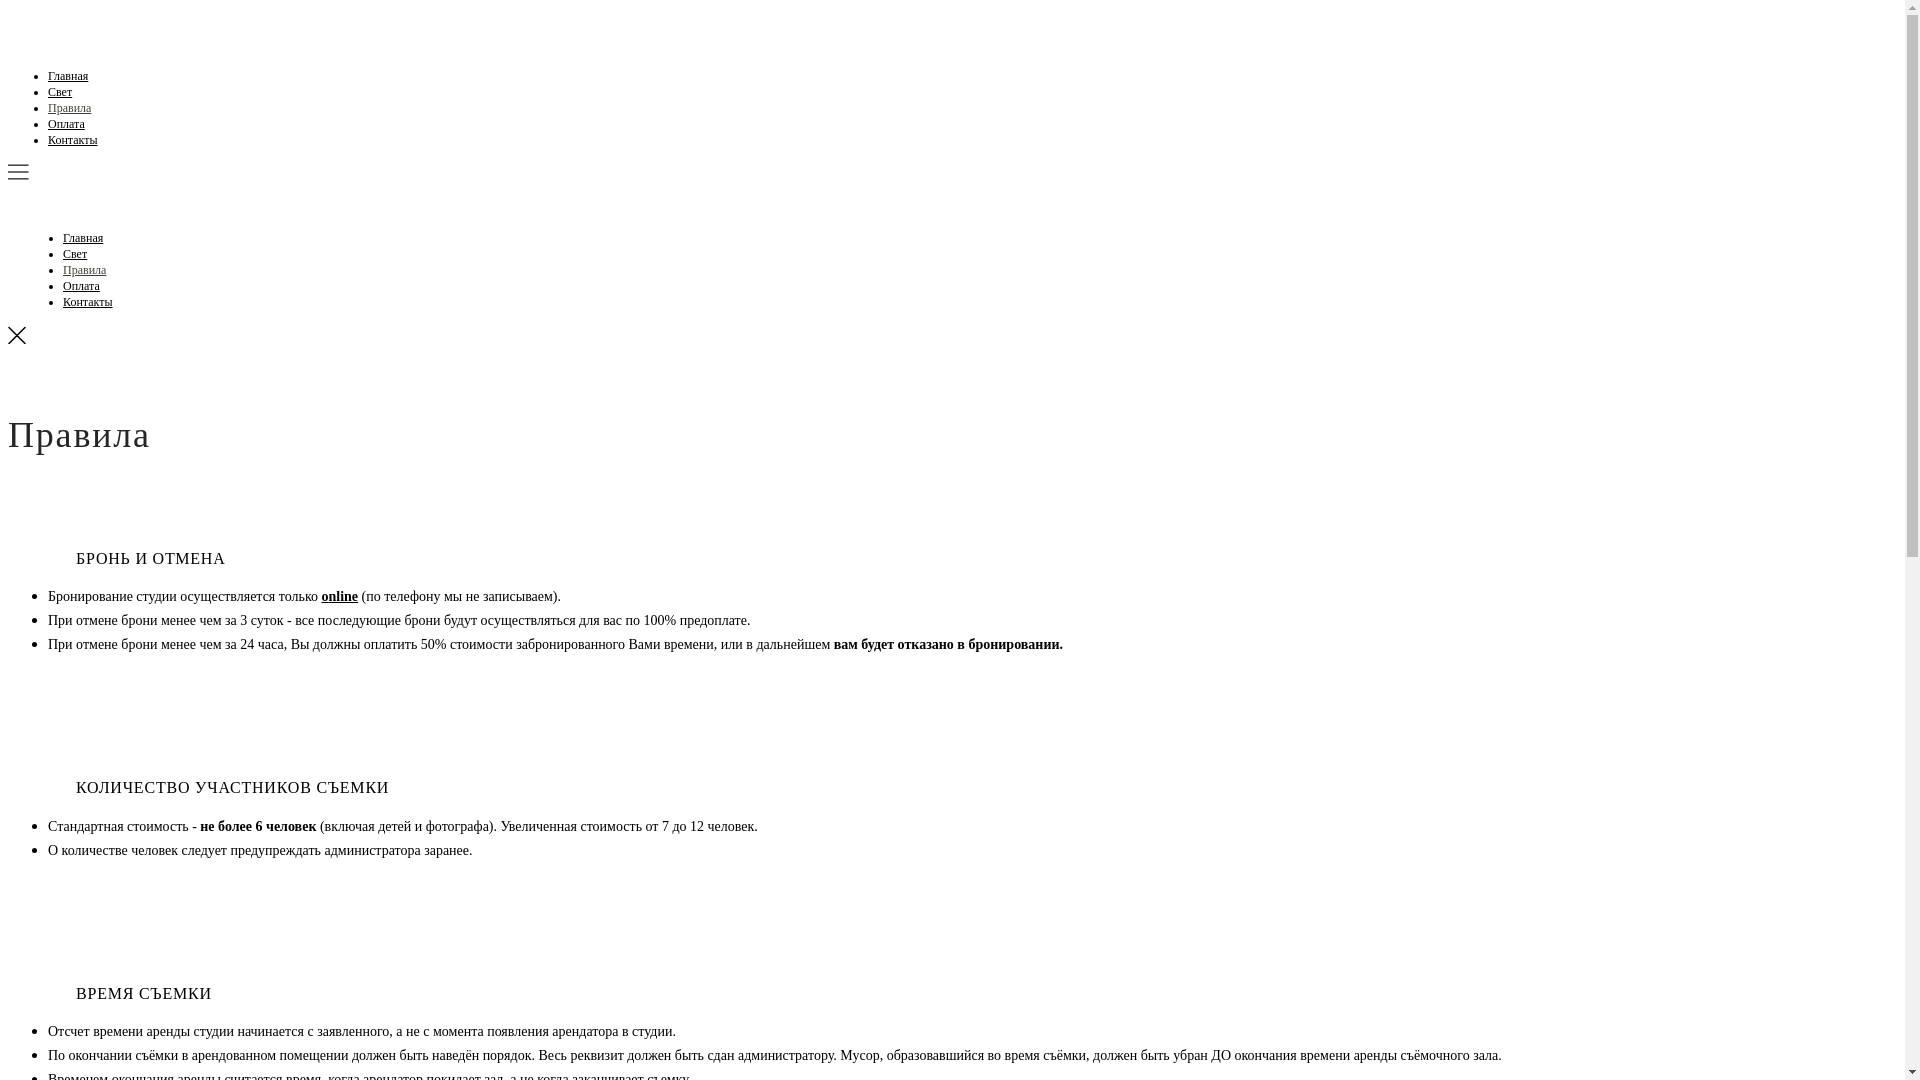 This screenshot has width=1920, height=1080. What do you see at coordinates (326, 596) in the screenshot?
I see `o` at bounding box center [326, 596].